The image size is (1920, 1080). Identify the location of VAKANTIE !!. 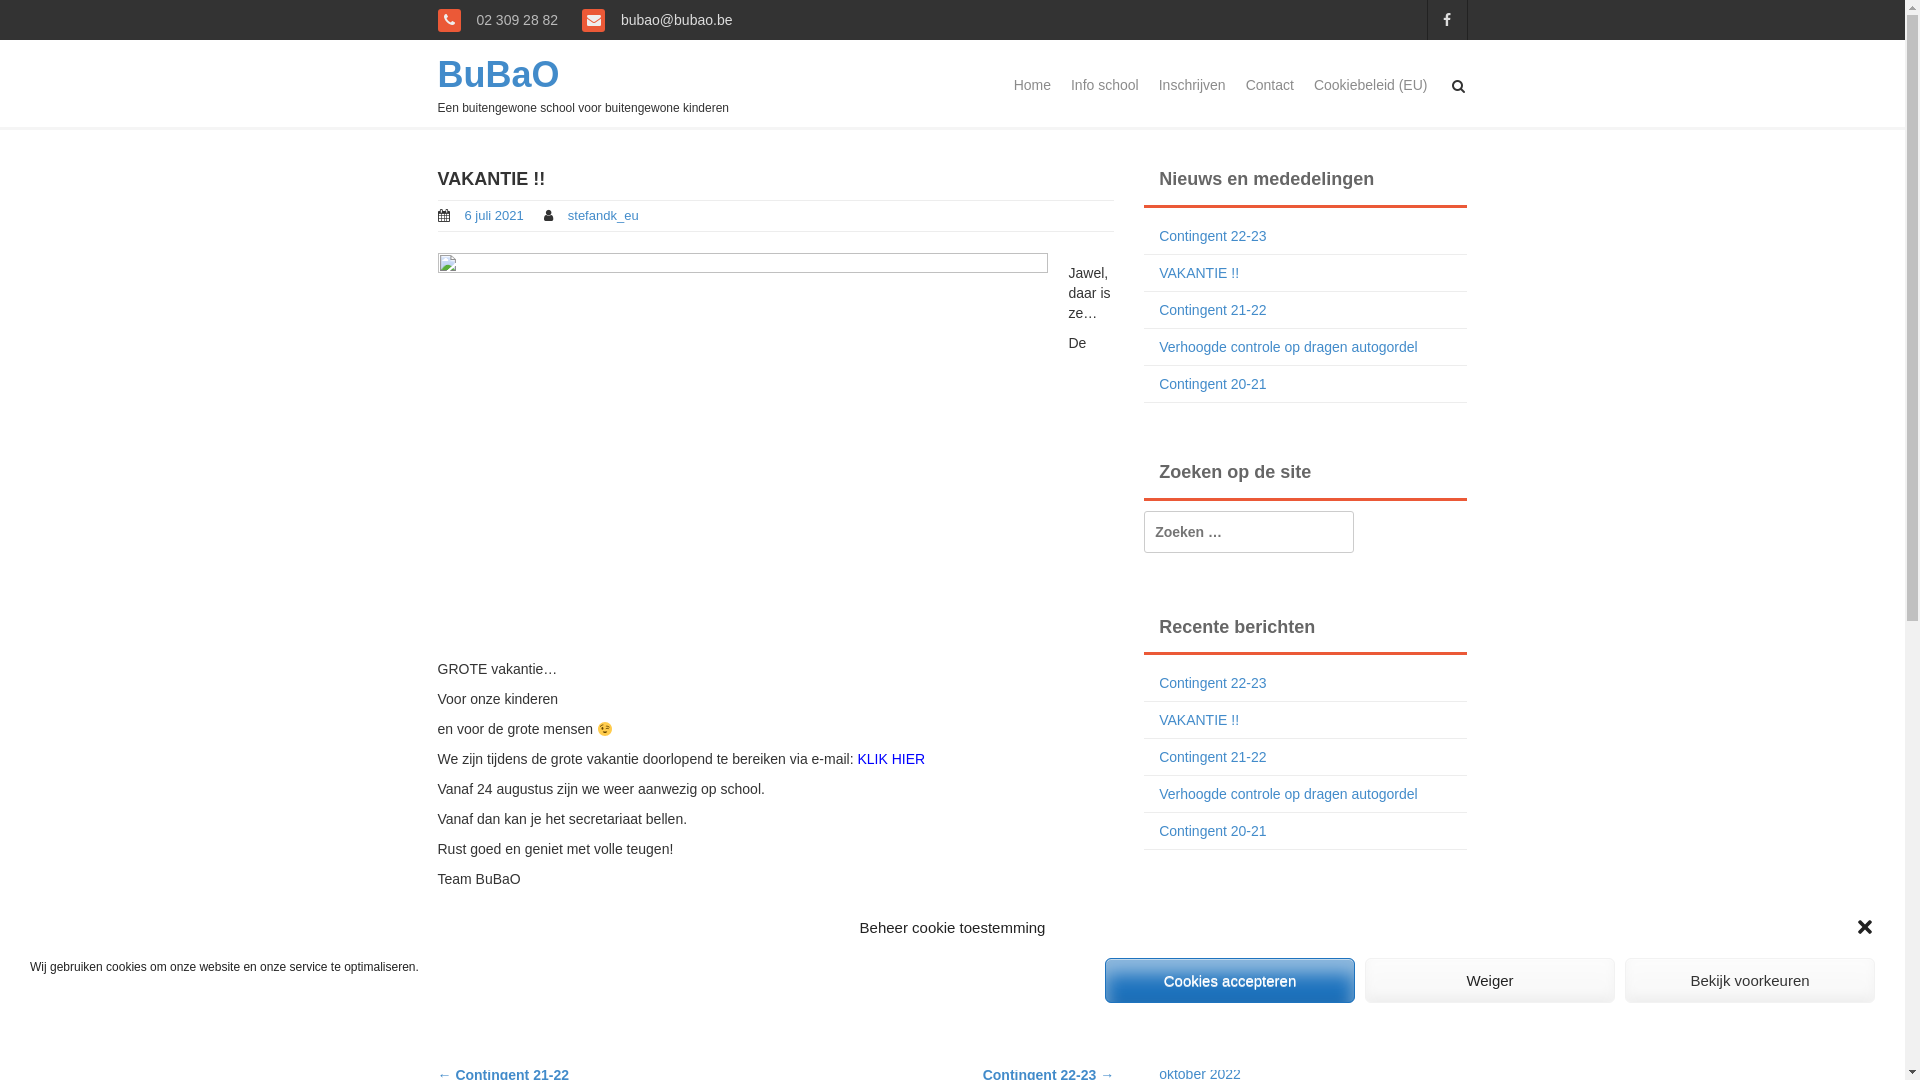
(1199, 273).